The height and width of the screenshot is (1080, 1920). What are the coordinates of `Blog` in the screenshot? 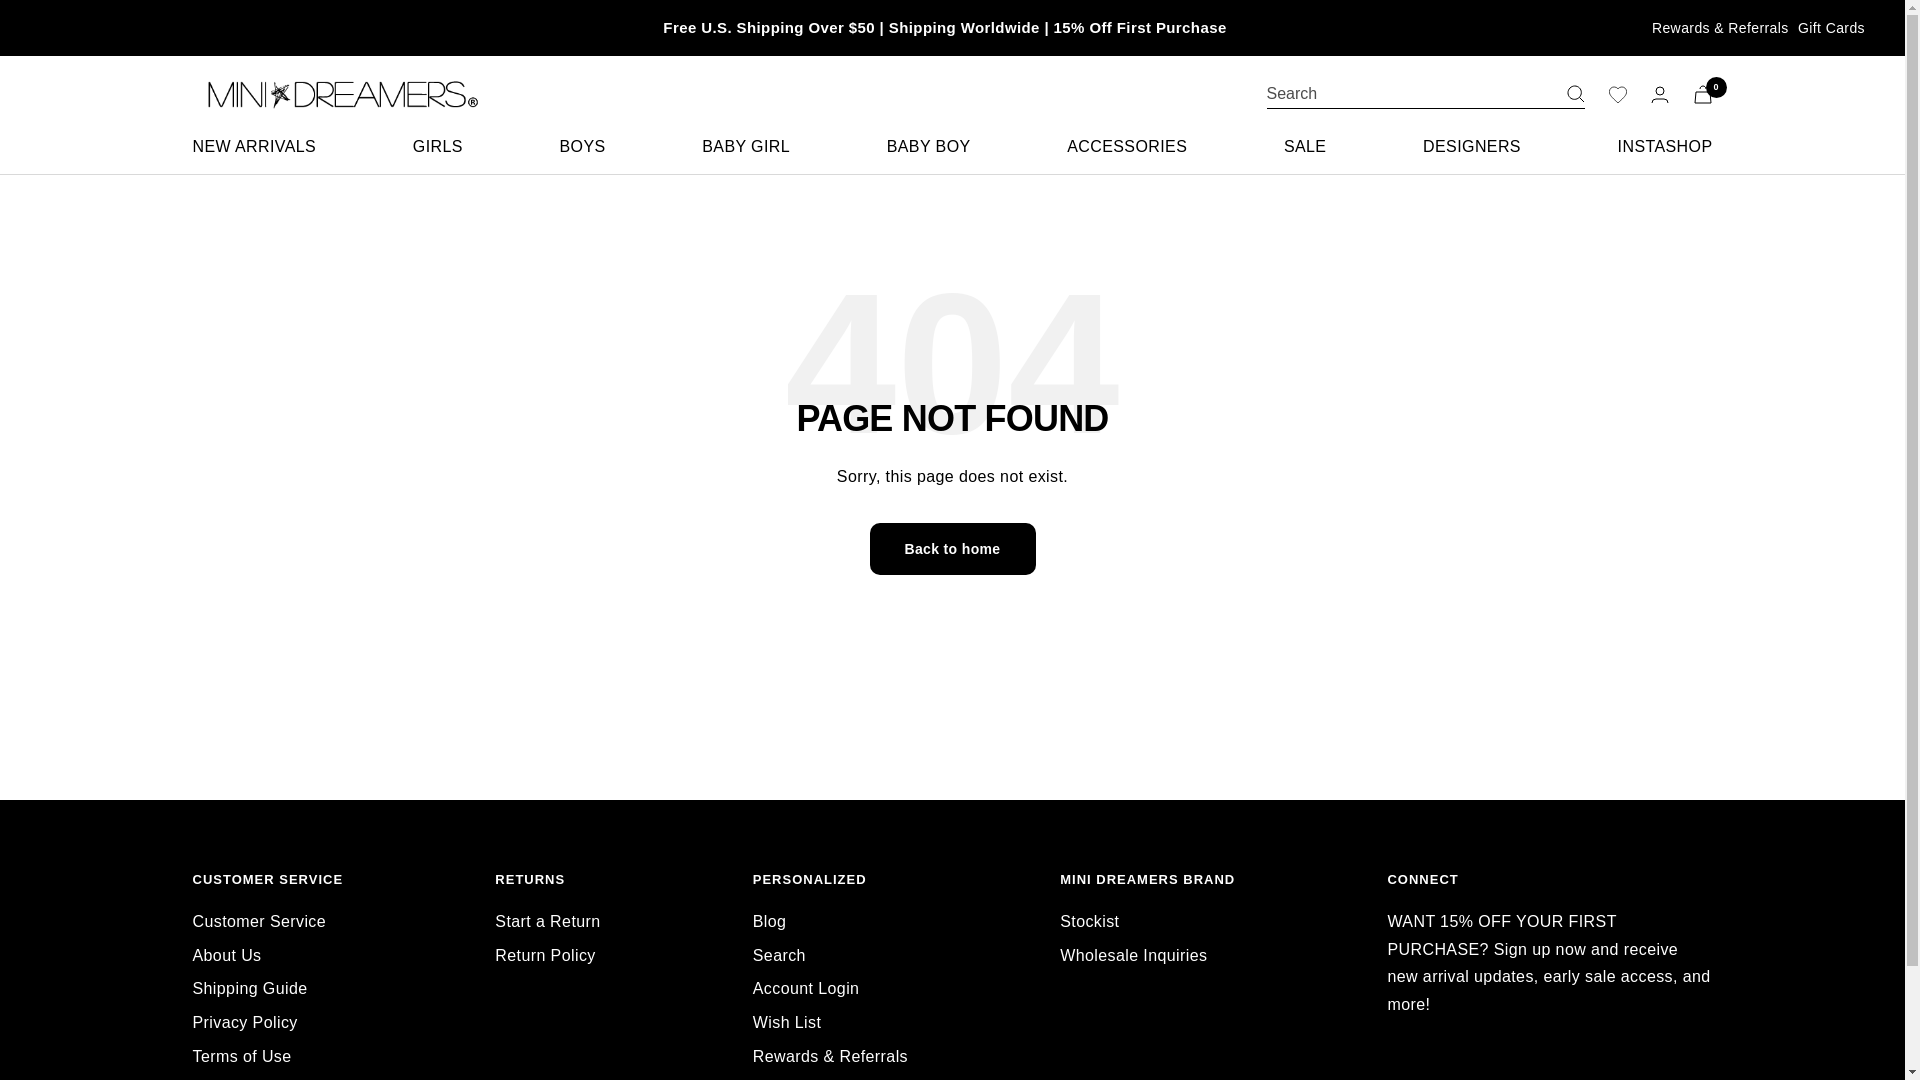 It's located at (770, 922).